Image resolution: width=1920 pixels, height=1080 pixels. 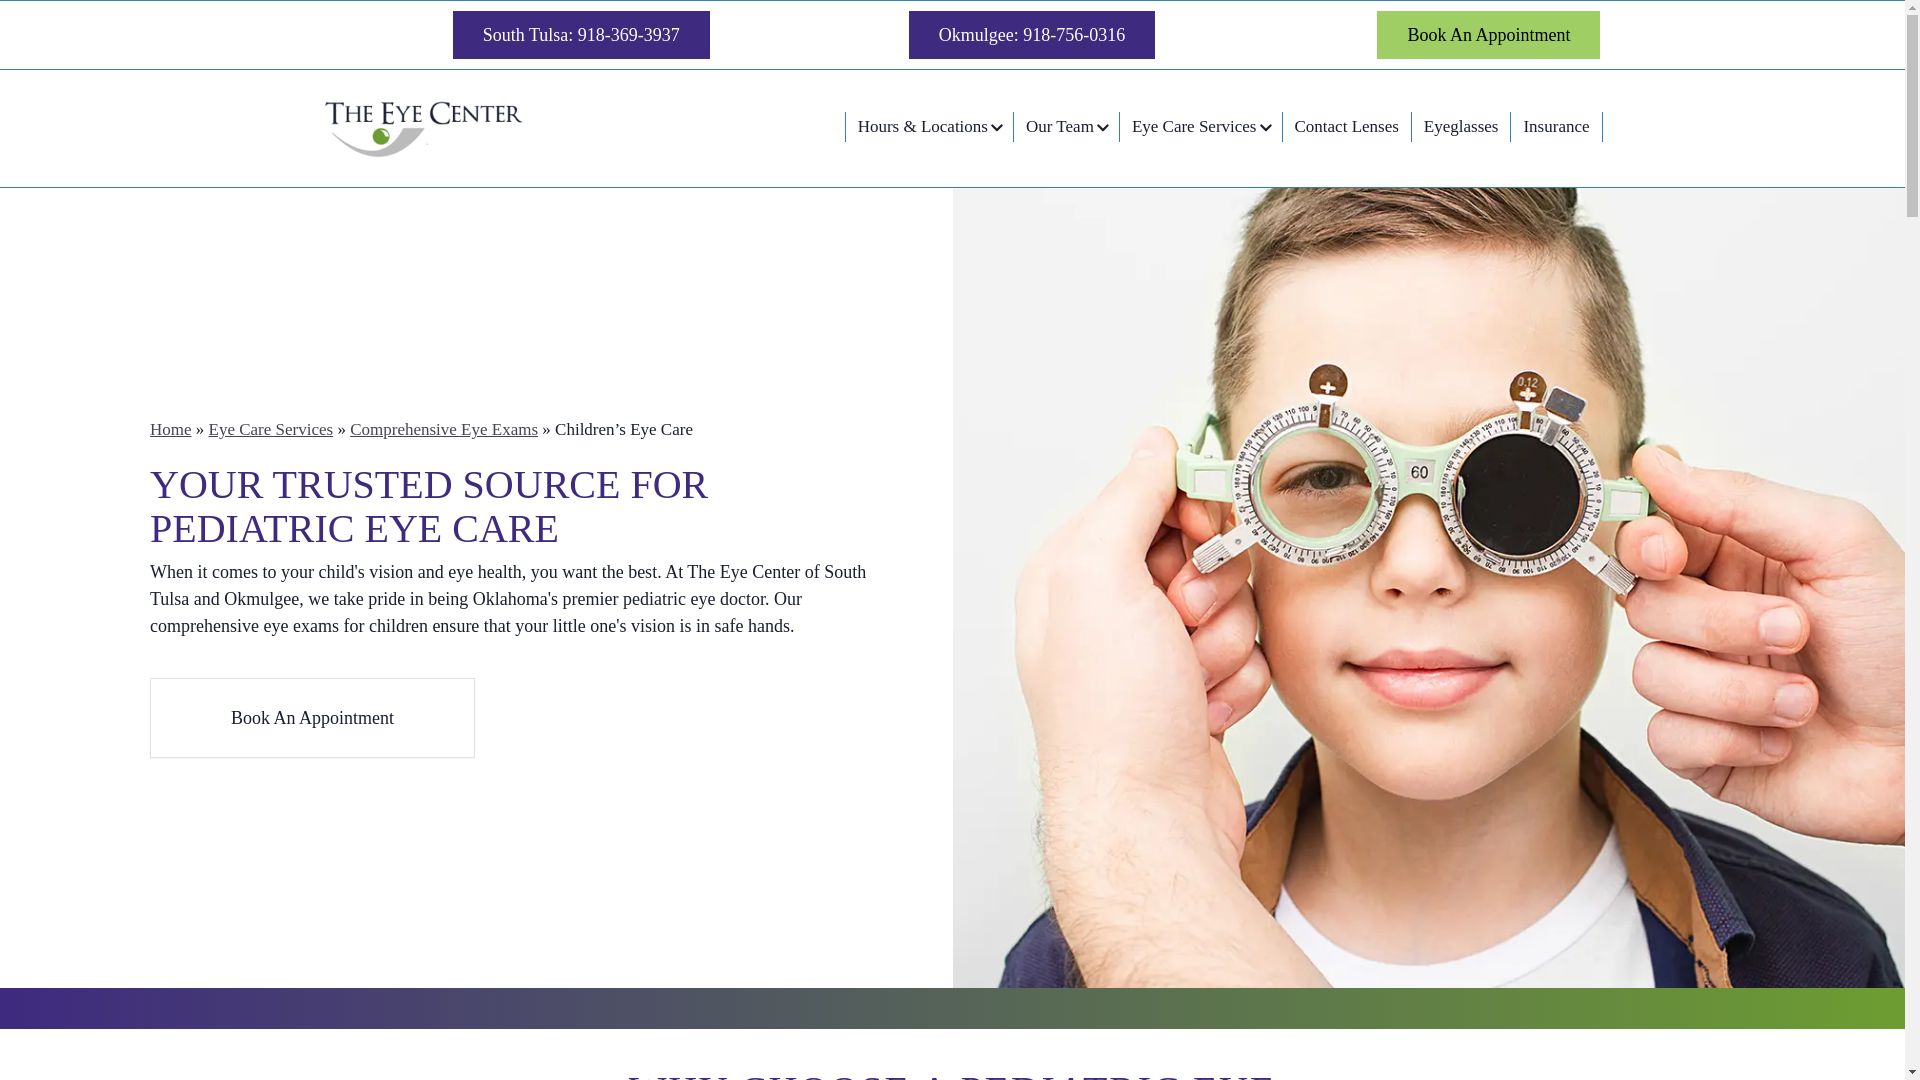 I want to click on Our Team, so click(x=1066, y=126).